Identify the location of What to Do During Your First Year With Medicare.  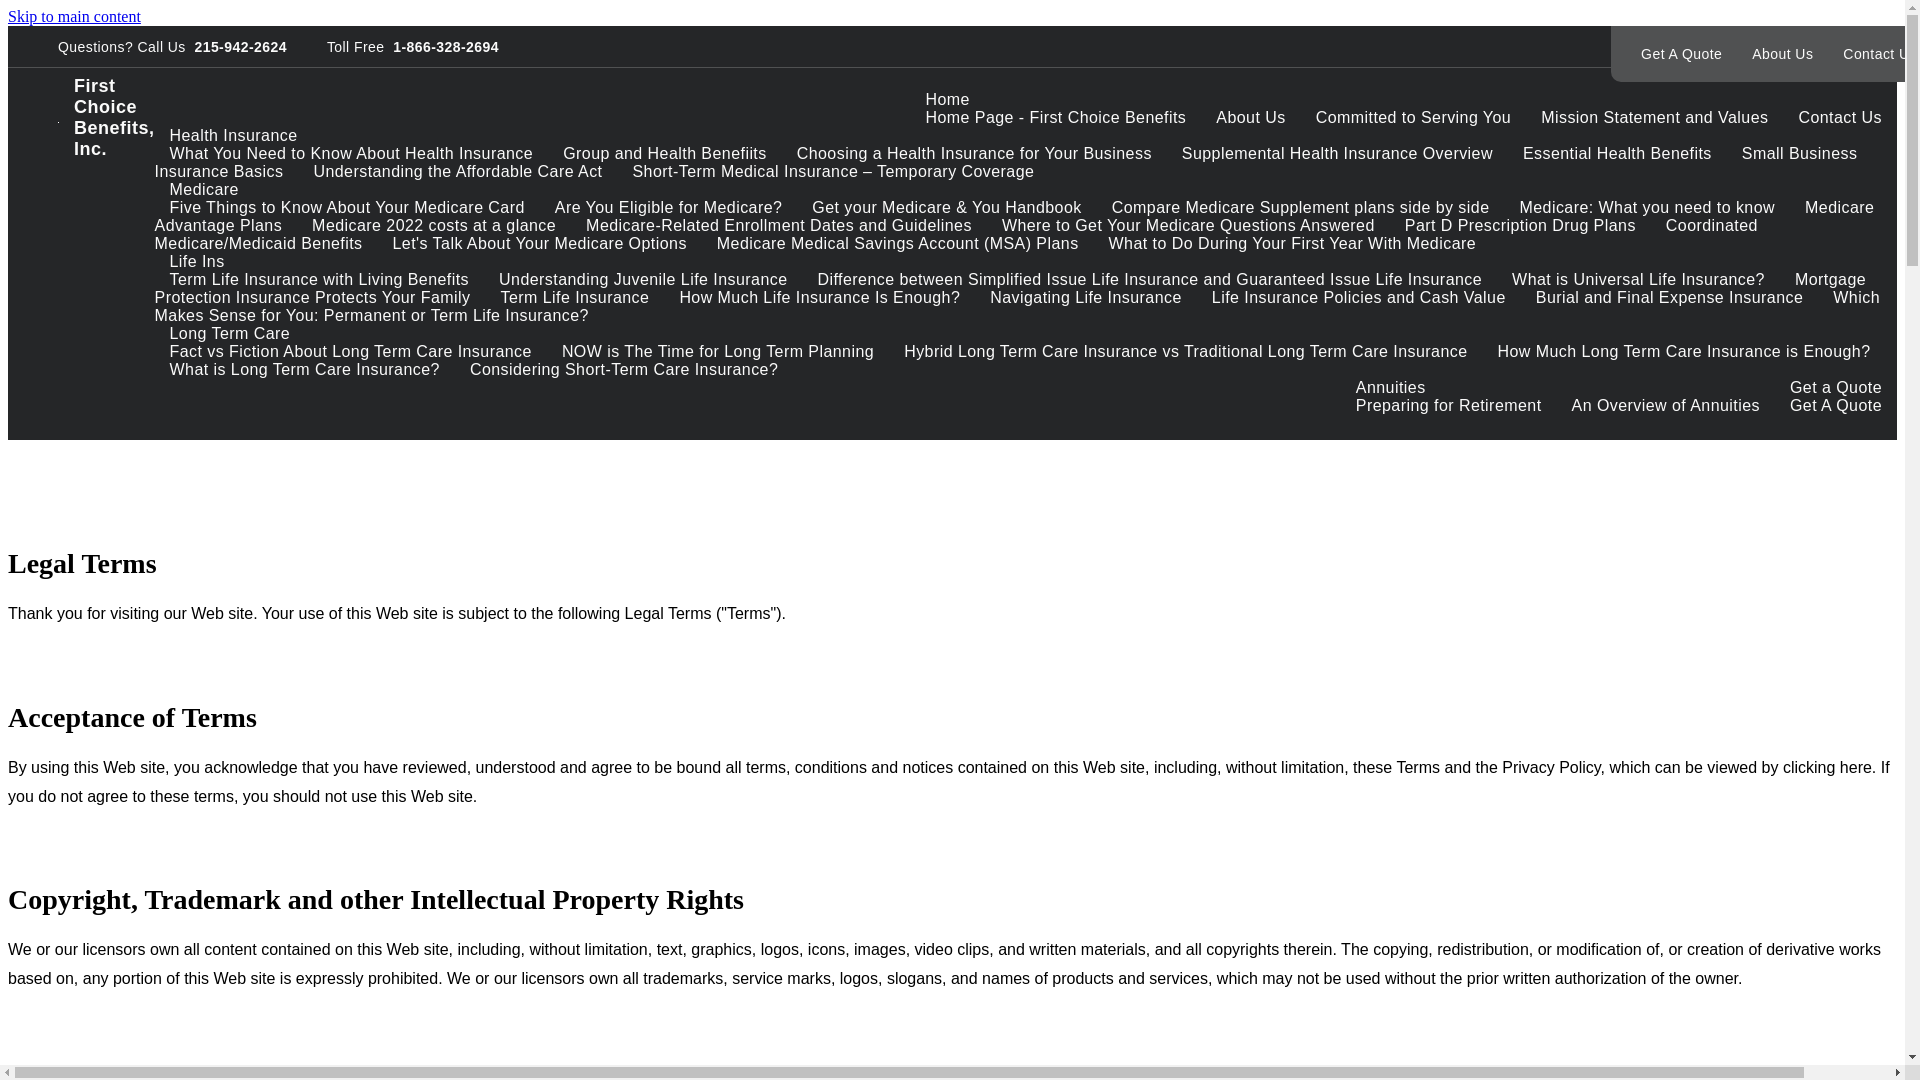
(1293, 244).